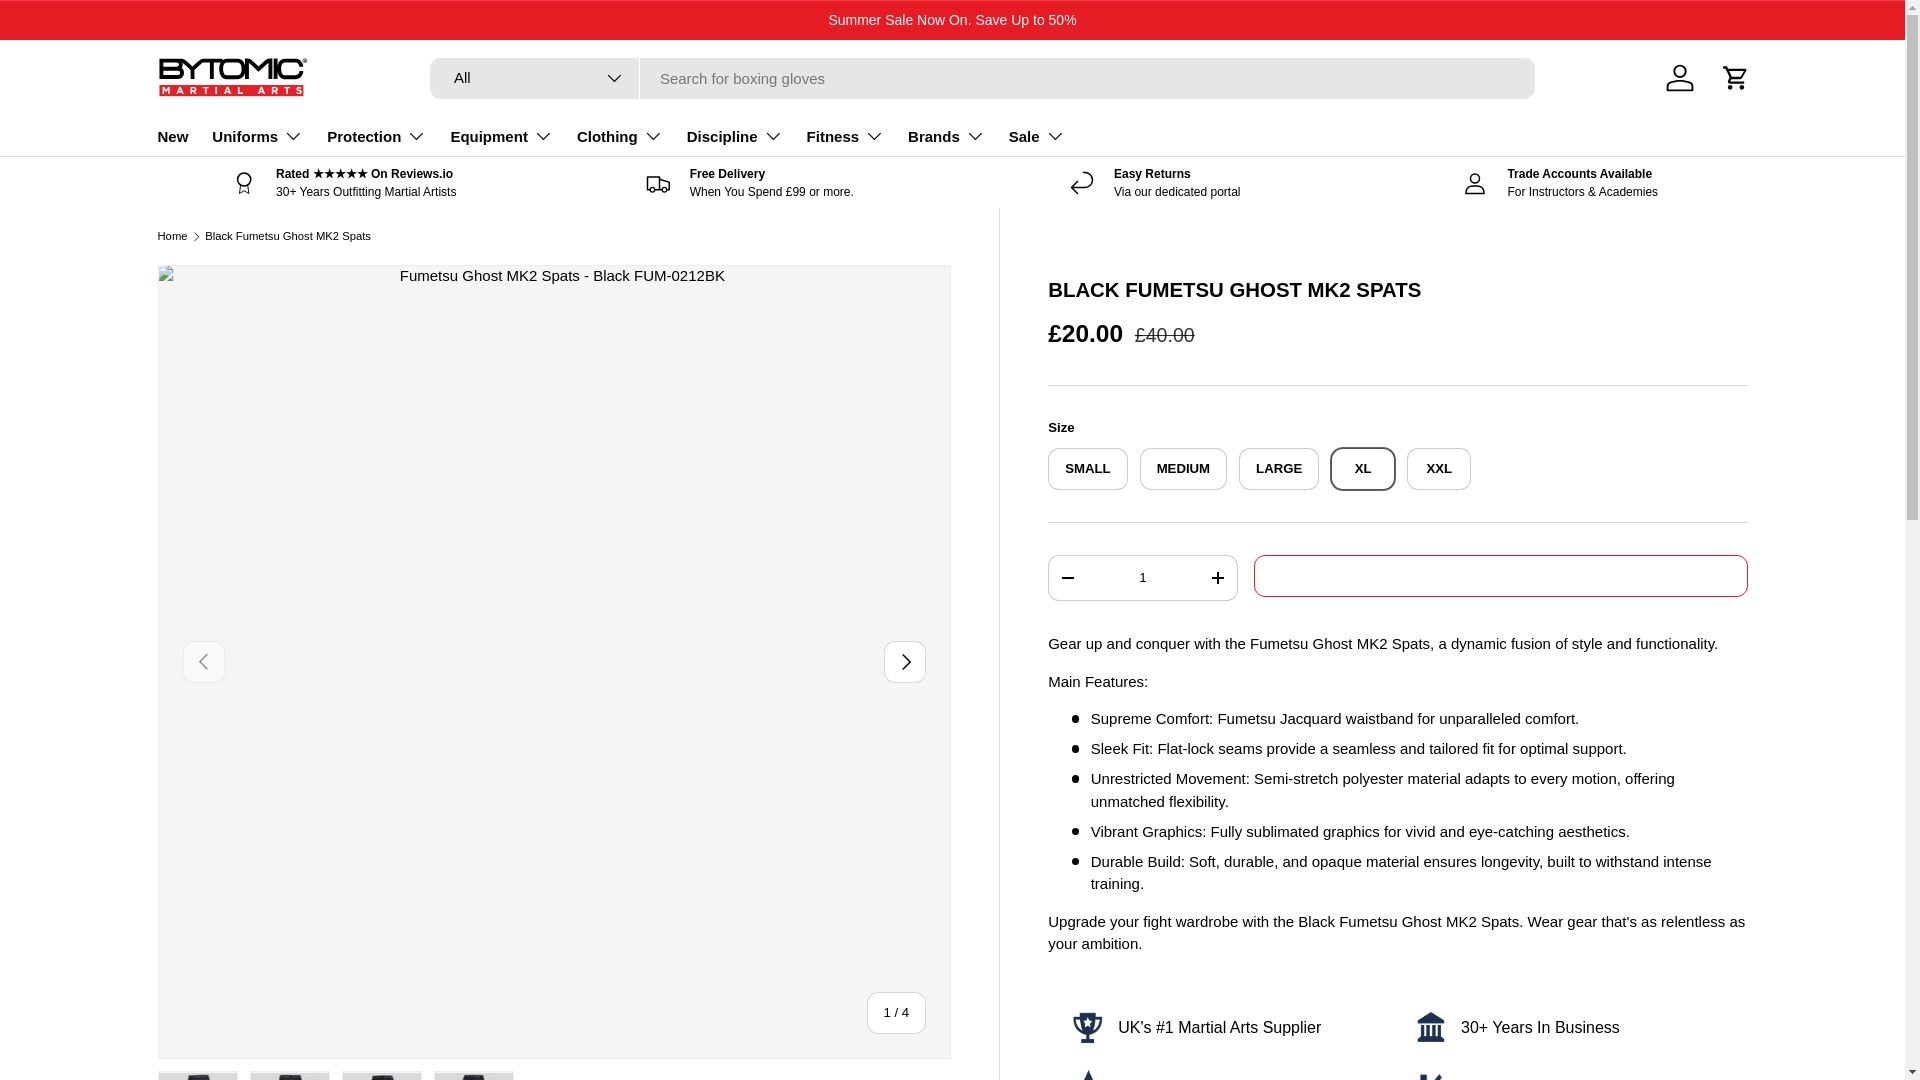  I want to click on Log in, so click(1680, 78).